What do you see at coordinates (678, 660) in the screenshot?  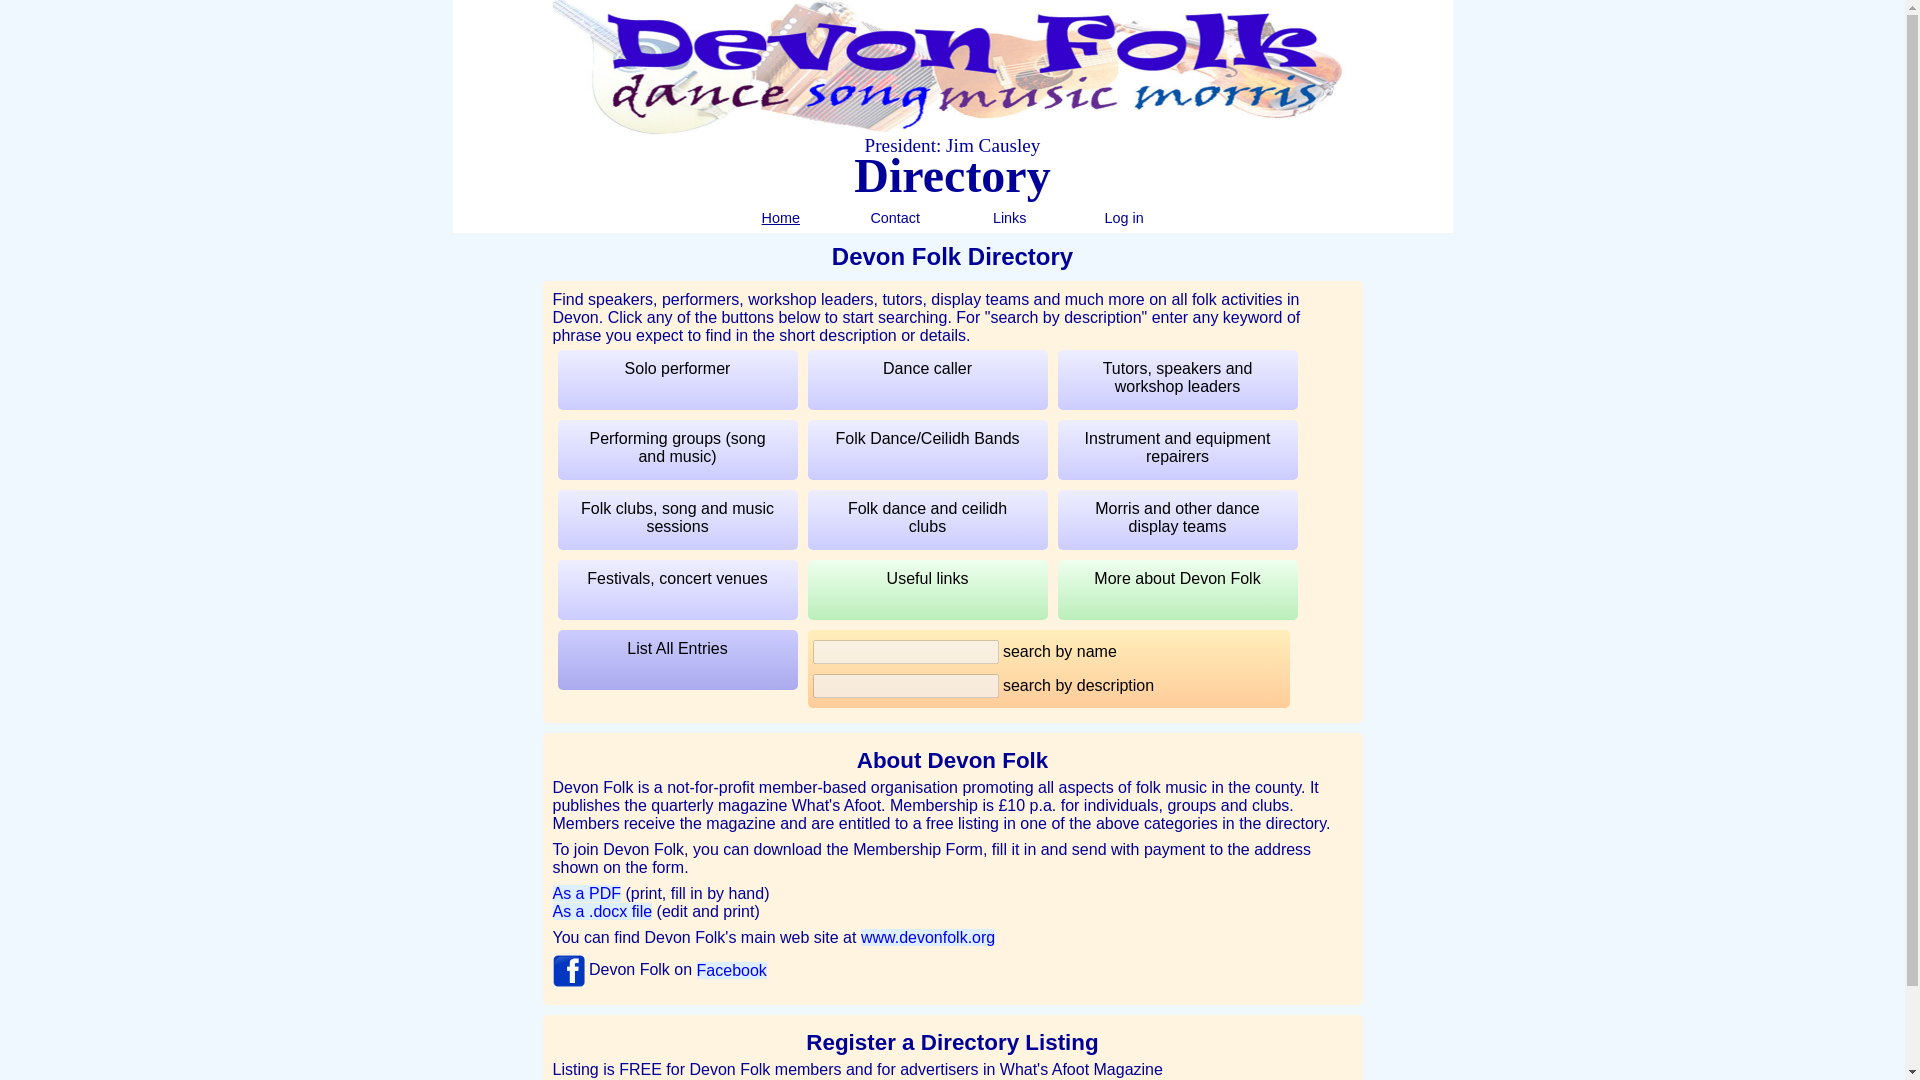 I see `List All Entries` at bounding box center [678, 660].